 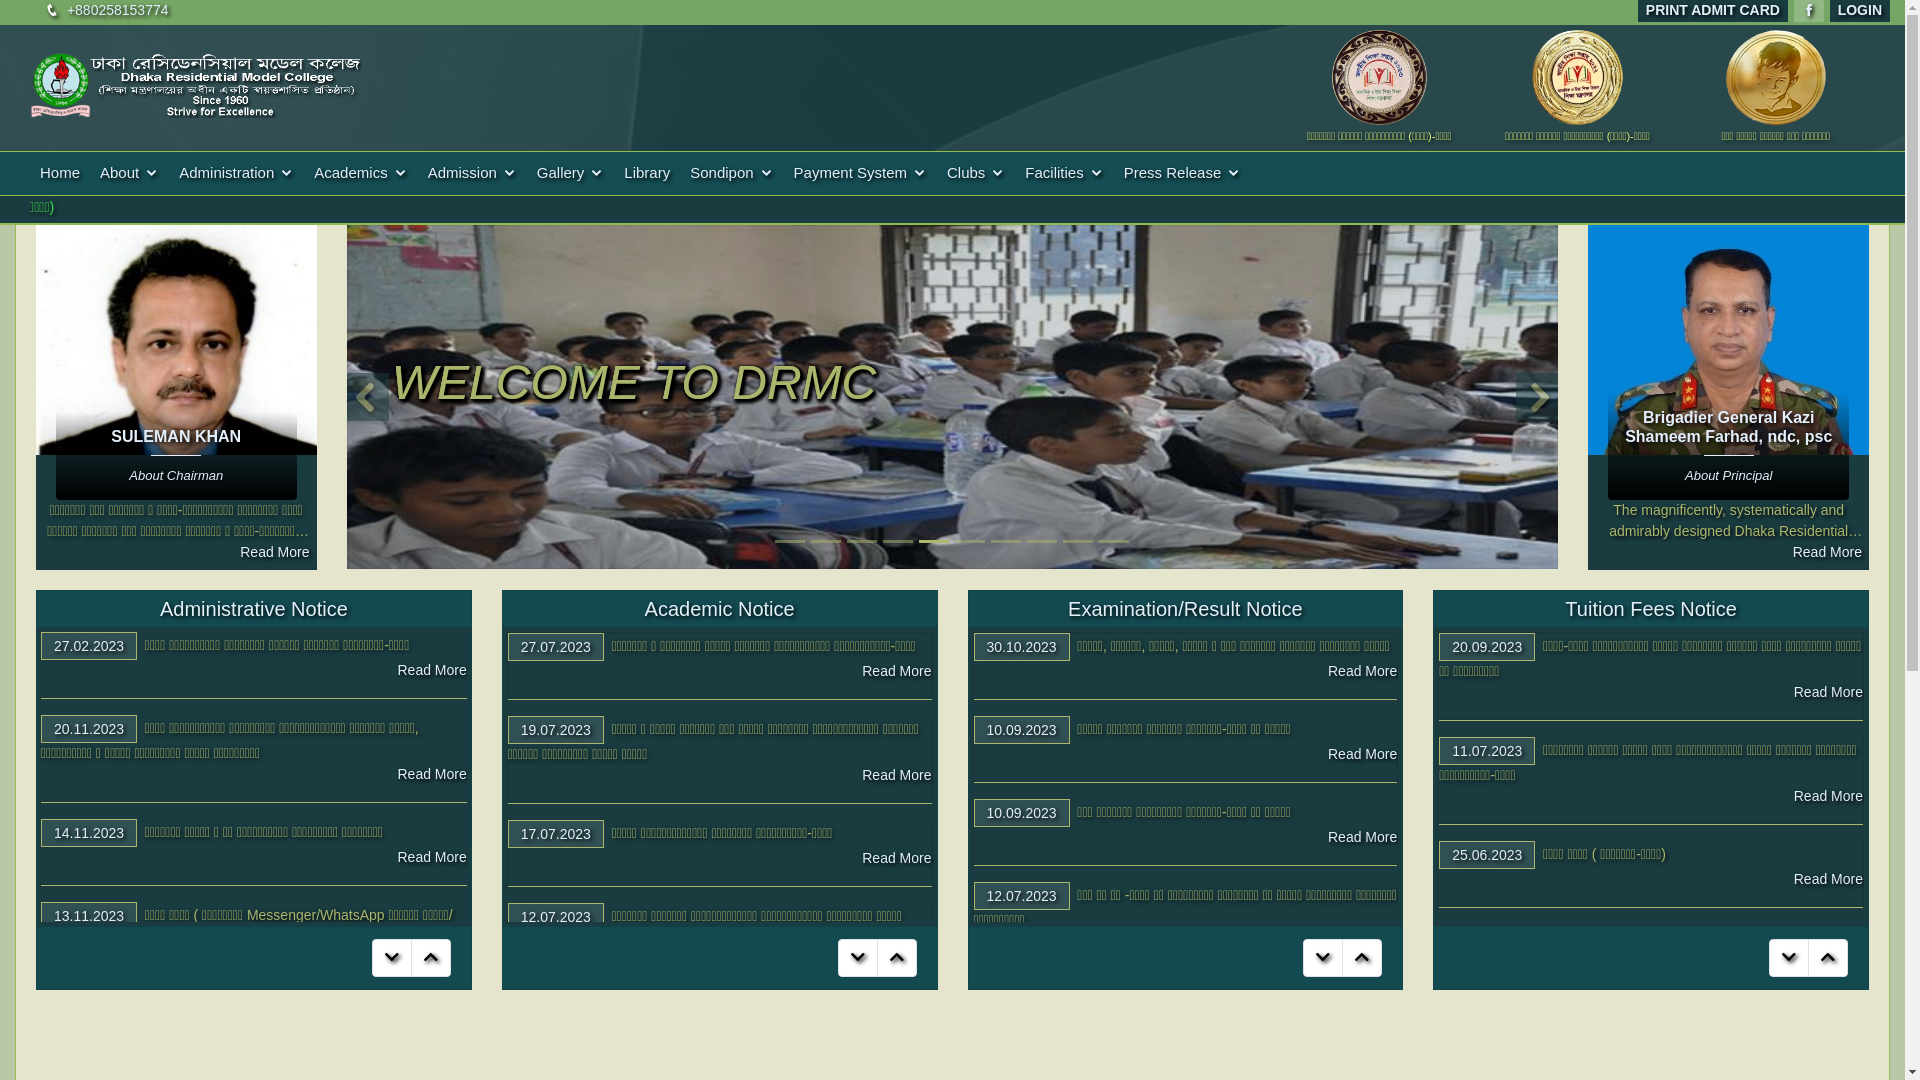 What do you see at coordinates (860, 174) in the screenshot?
I see `Payment System` at bounding box center [860, 174].